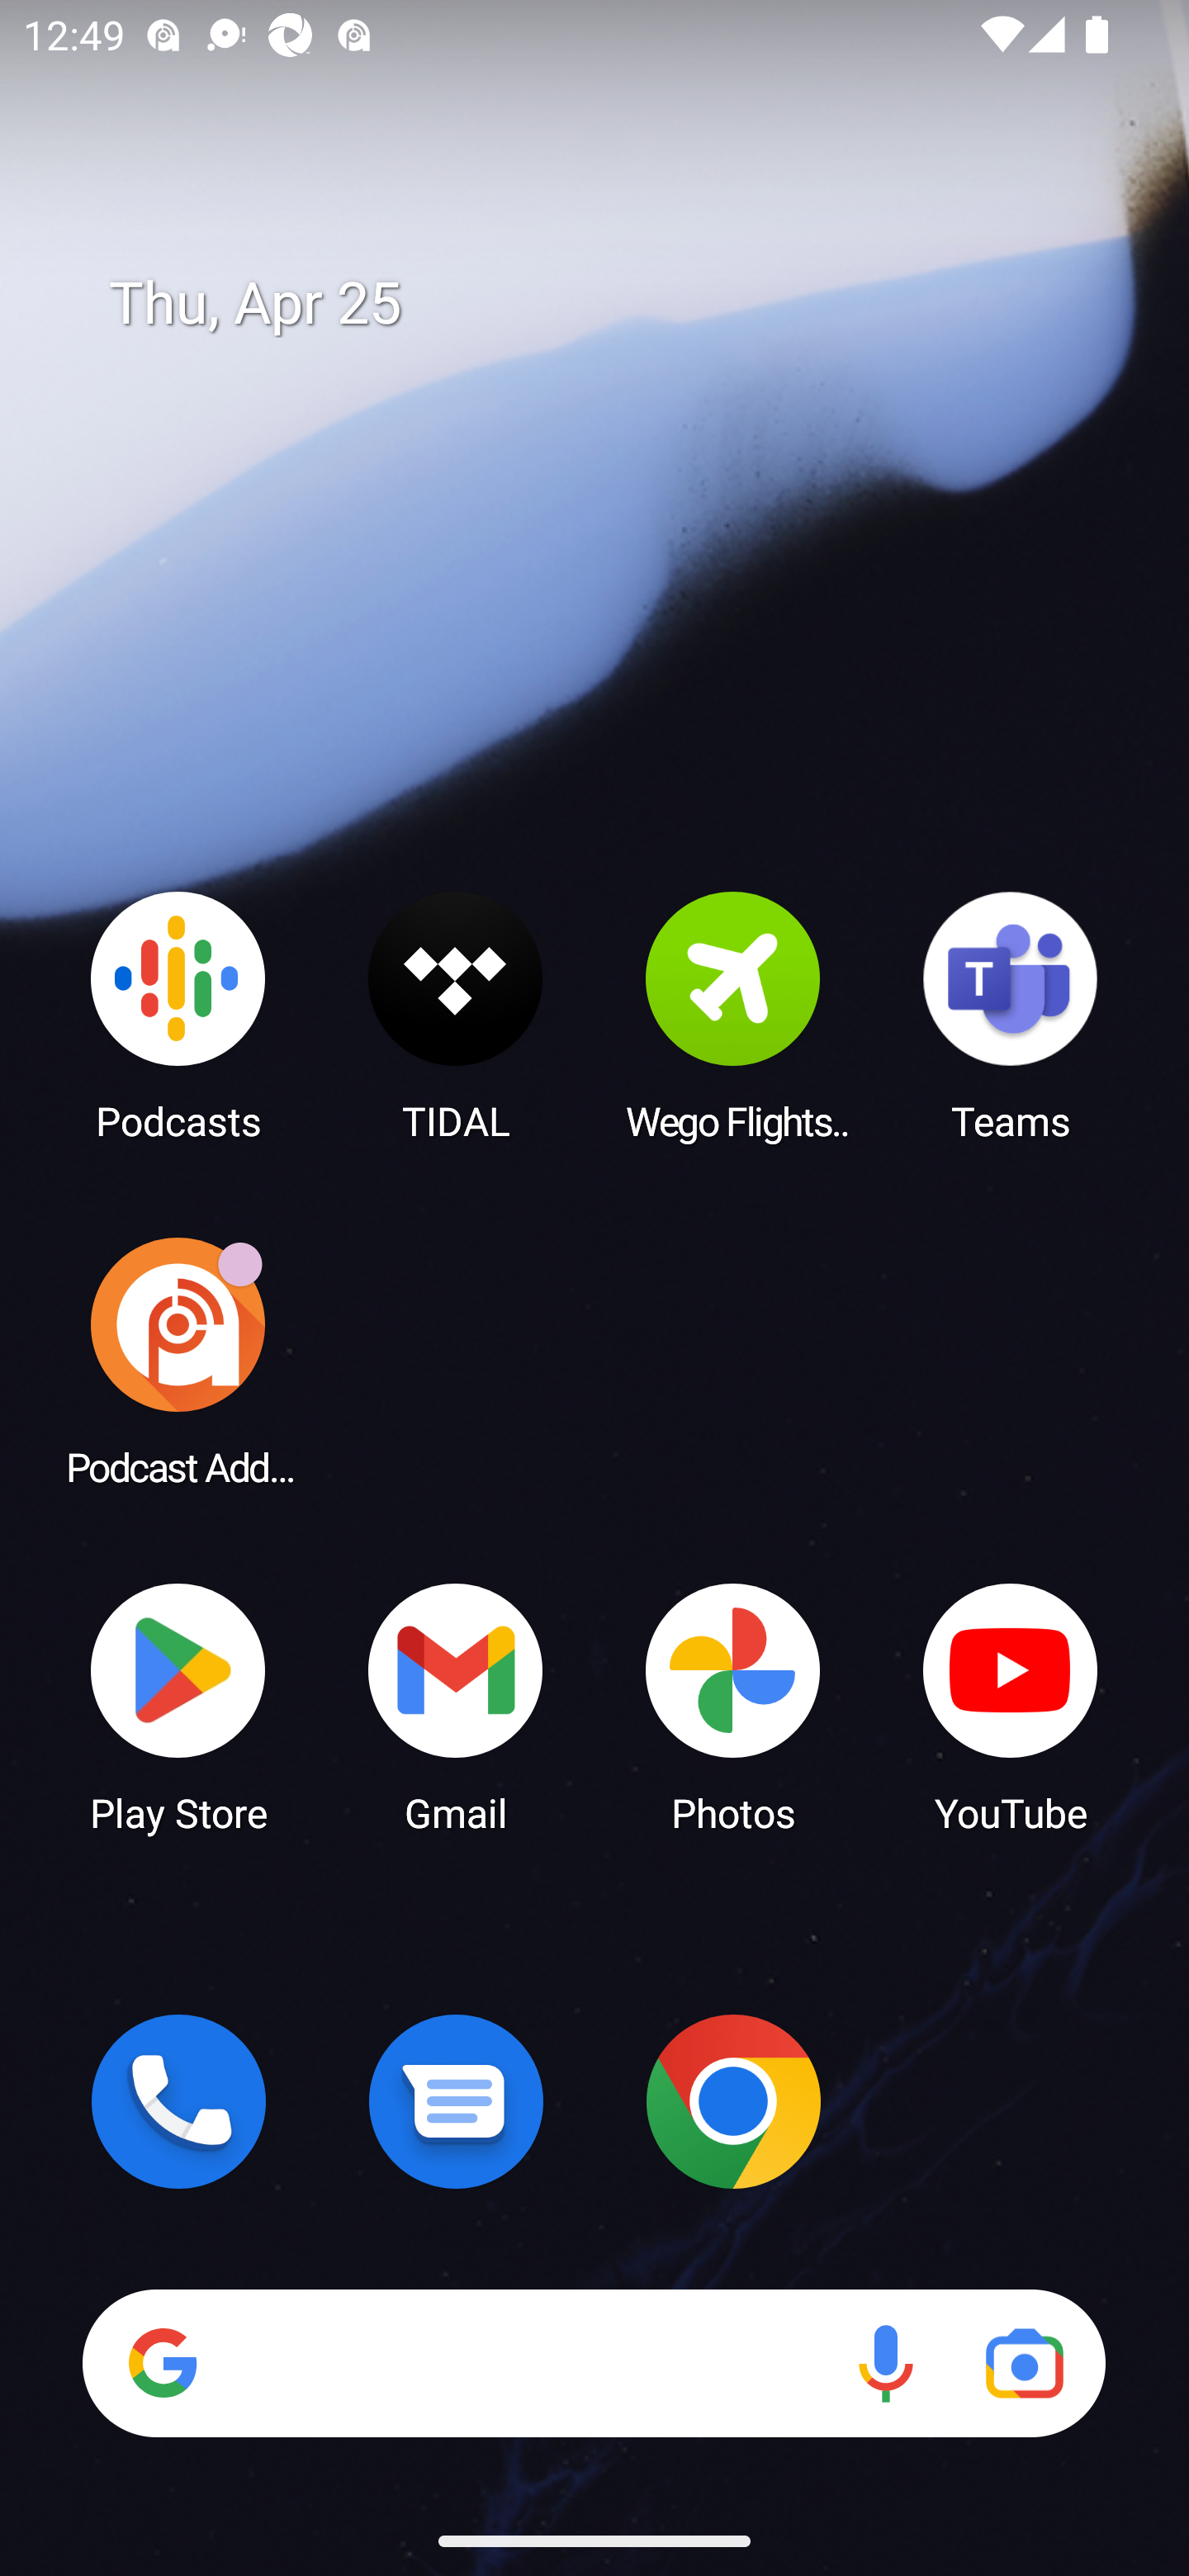 The width and height of the screenshot is (1189, 2576). Describe the element at coordinates (885, 2363) in the screenshot. I see `Voice search` at that location.